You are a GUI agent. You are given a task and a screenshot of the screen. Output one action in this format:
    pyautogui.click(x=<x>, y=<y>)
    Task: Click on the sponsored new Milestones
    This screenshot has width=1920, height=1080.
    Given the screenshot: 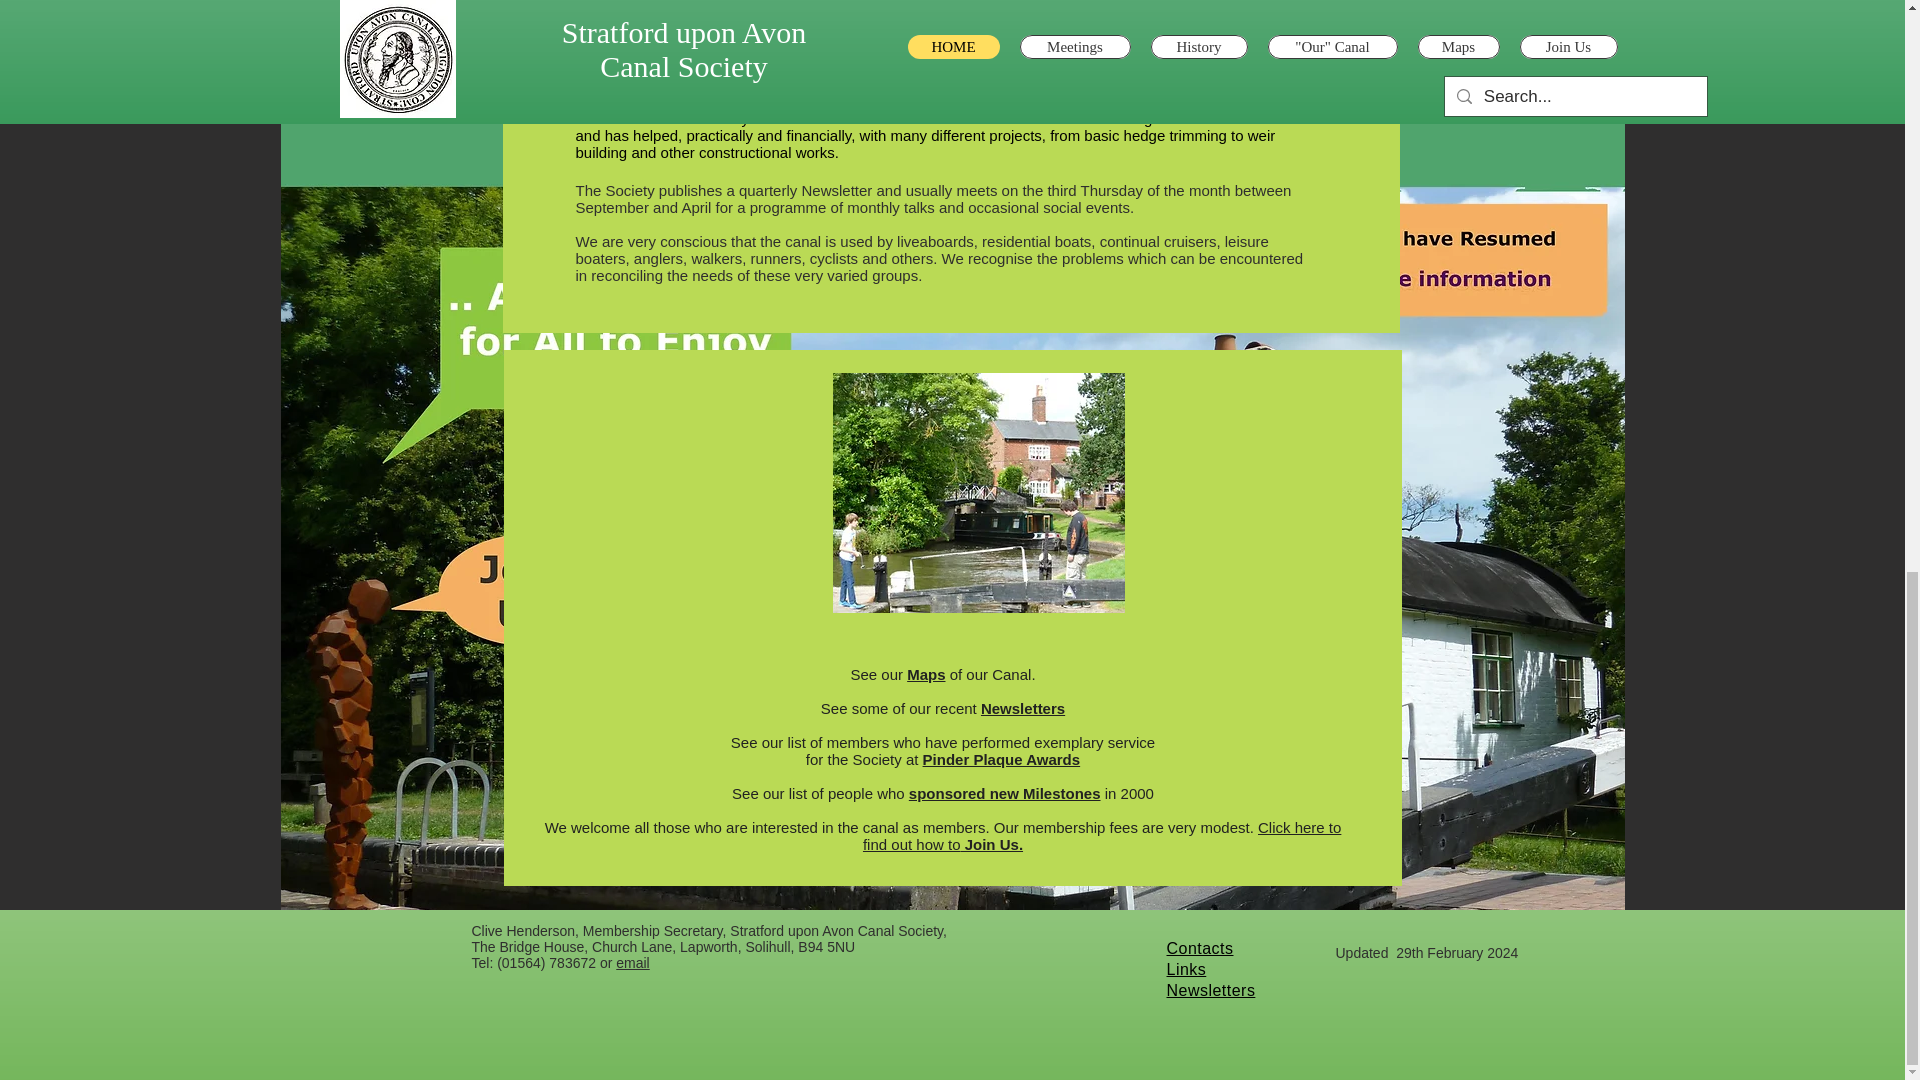 What is the action you would take?
    pyautogui.click(x=1004, y=794)
    